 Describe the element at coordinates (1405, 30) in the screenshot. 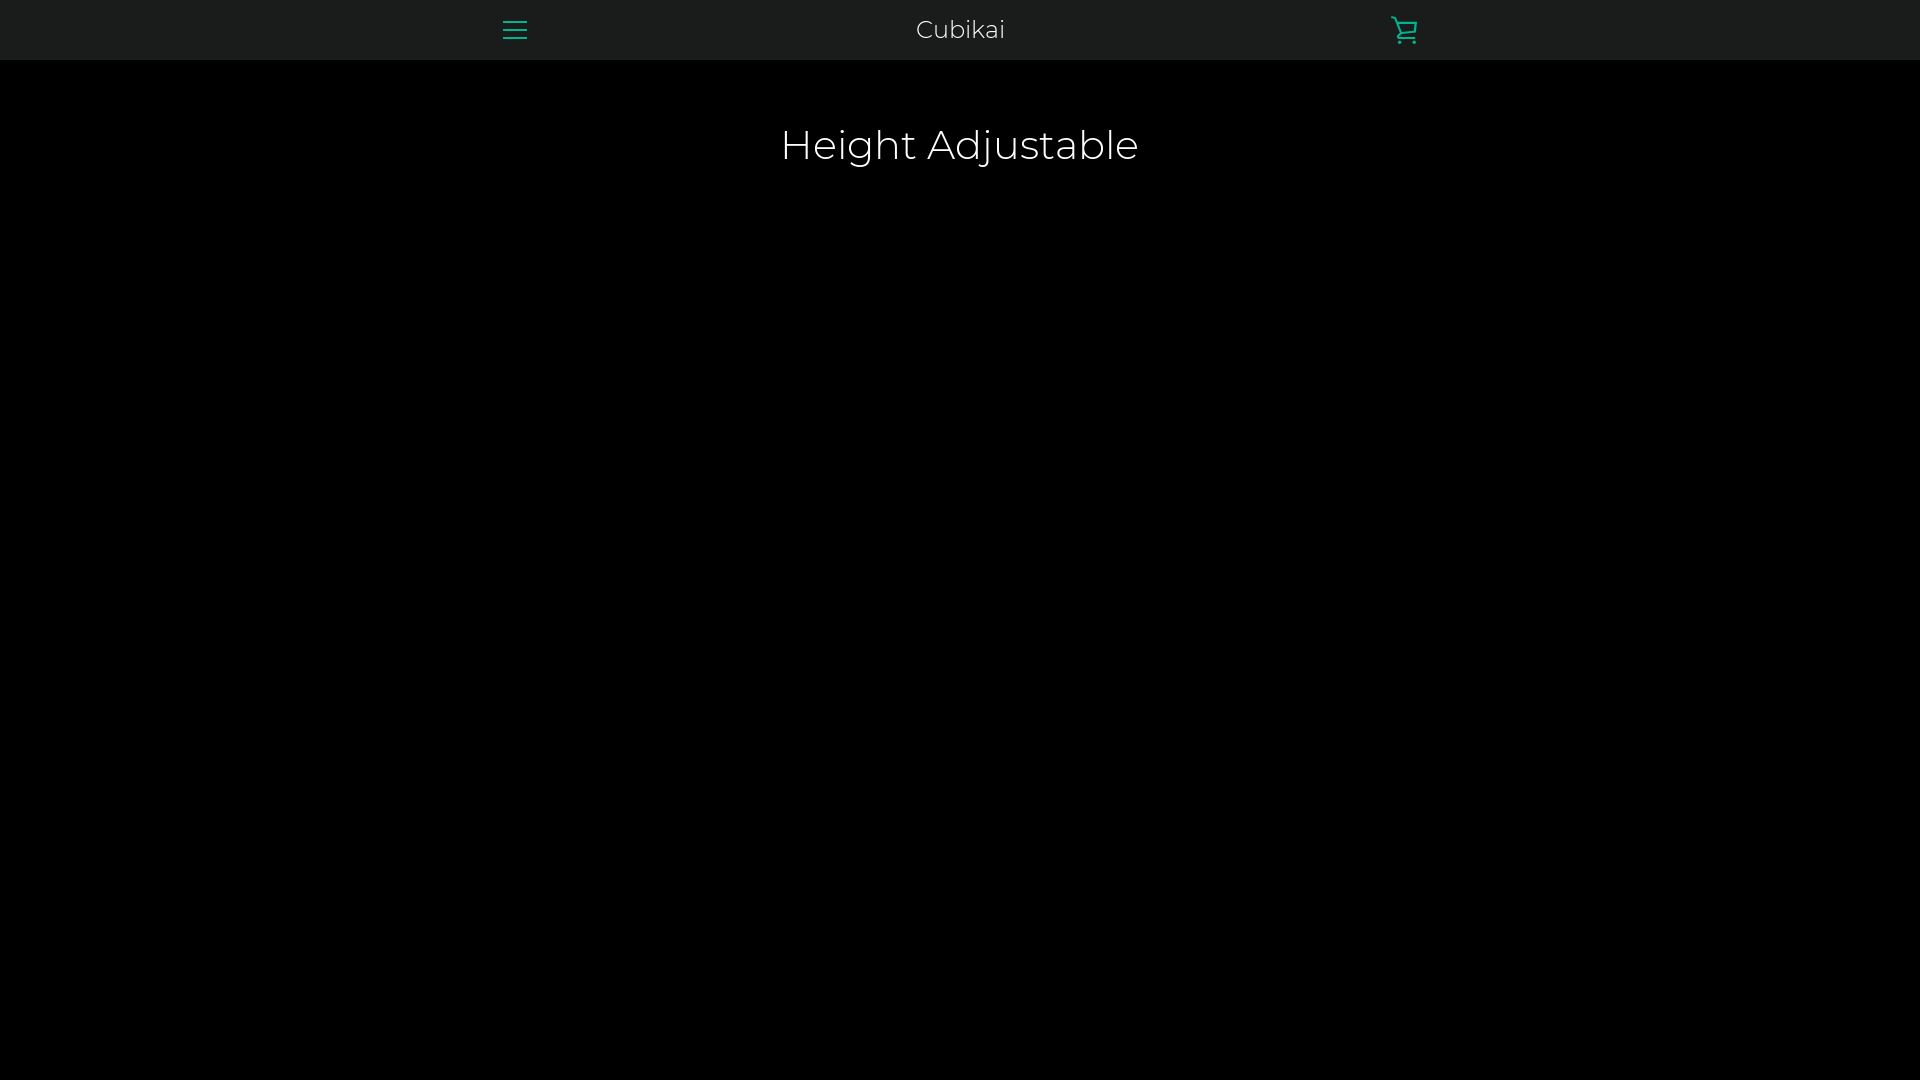

I see `VIEW CART` at that location.